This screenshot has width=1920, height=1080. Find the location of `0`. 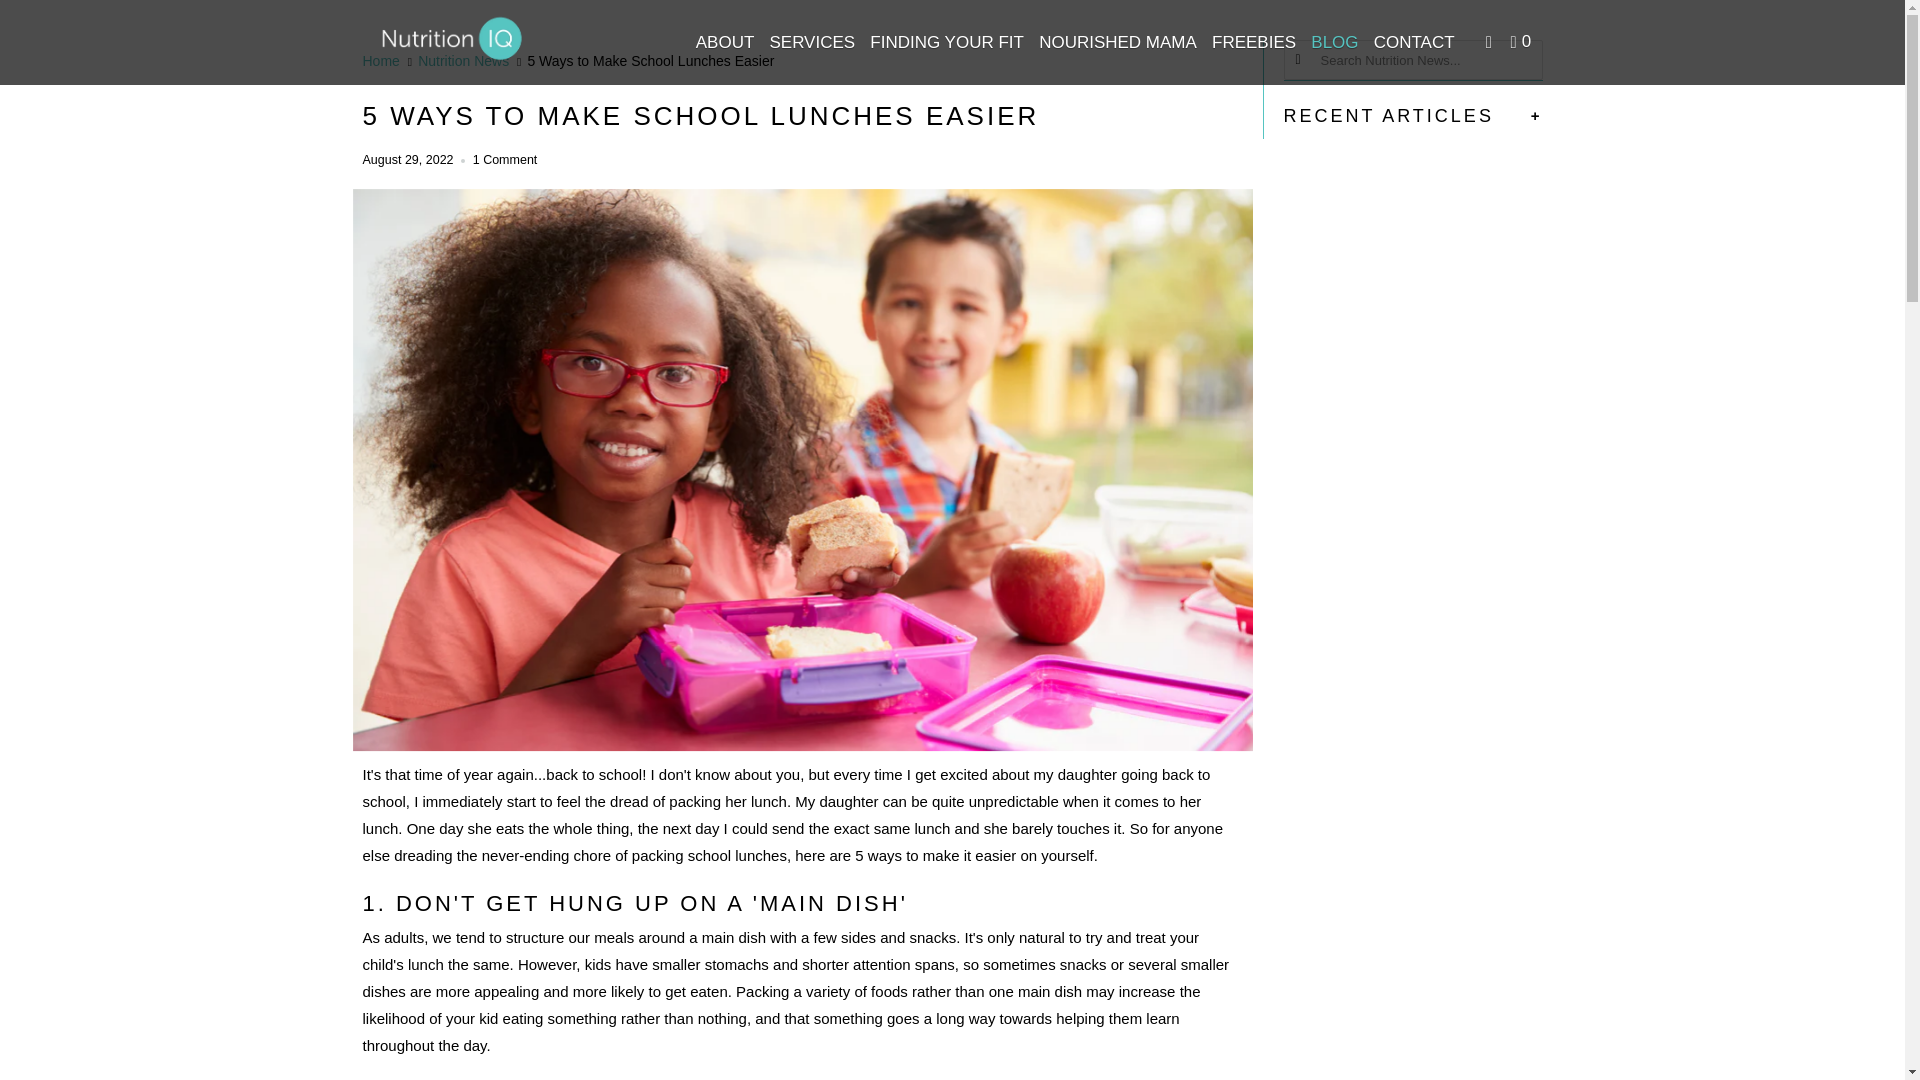

0 is located at coordinates (1522, 42).